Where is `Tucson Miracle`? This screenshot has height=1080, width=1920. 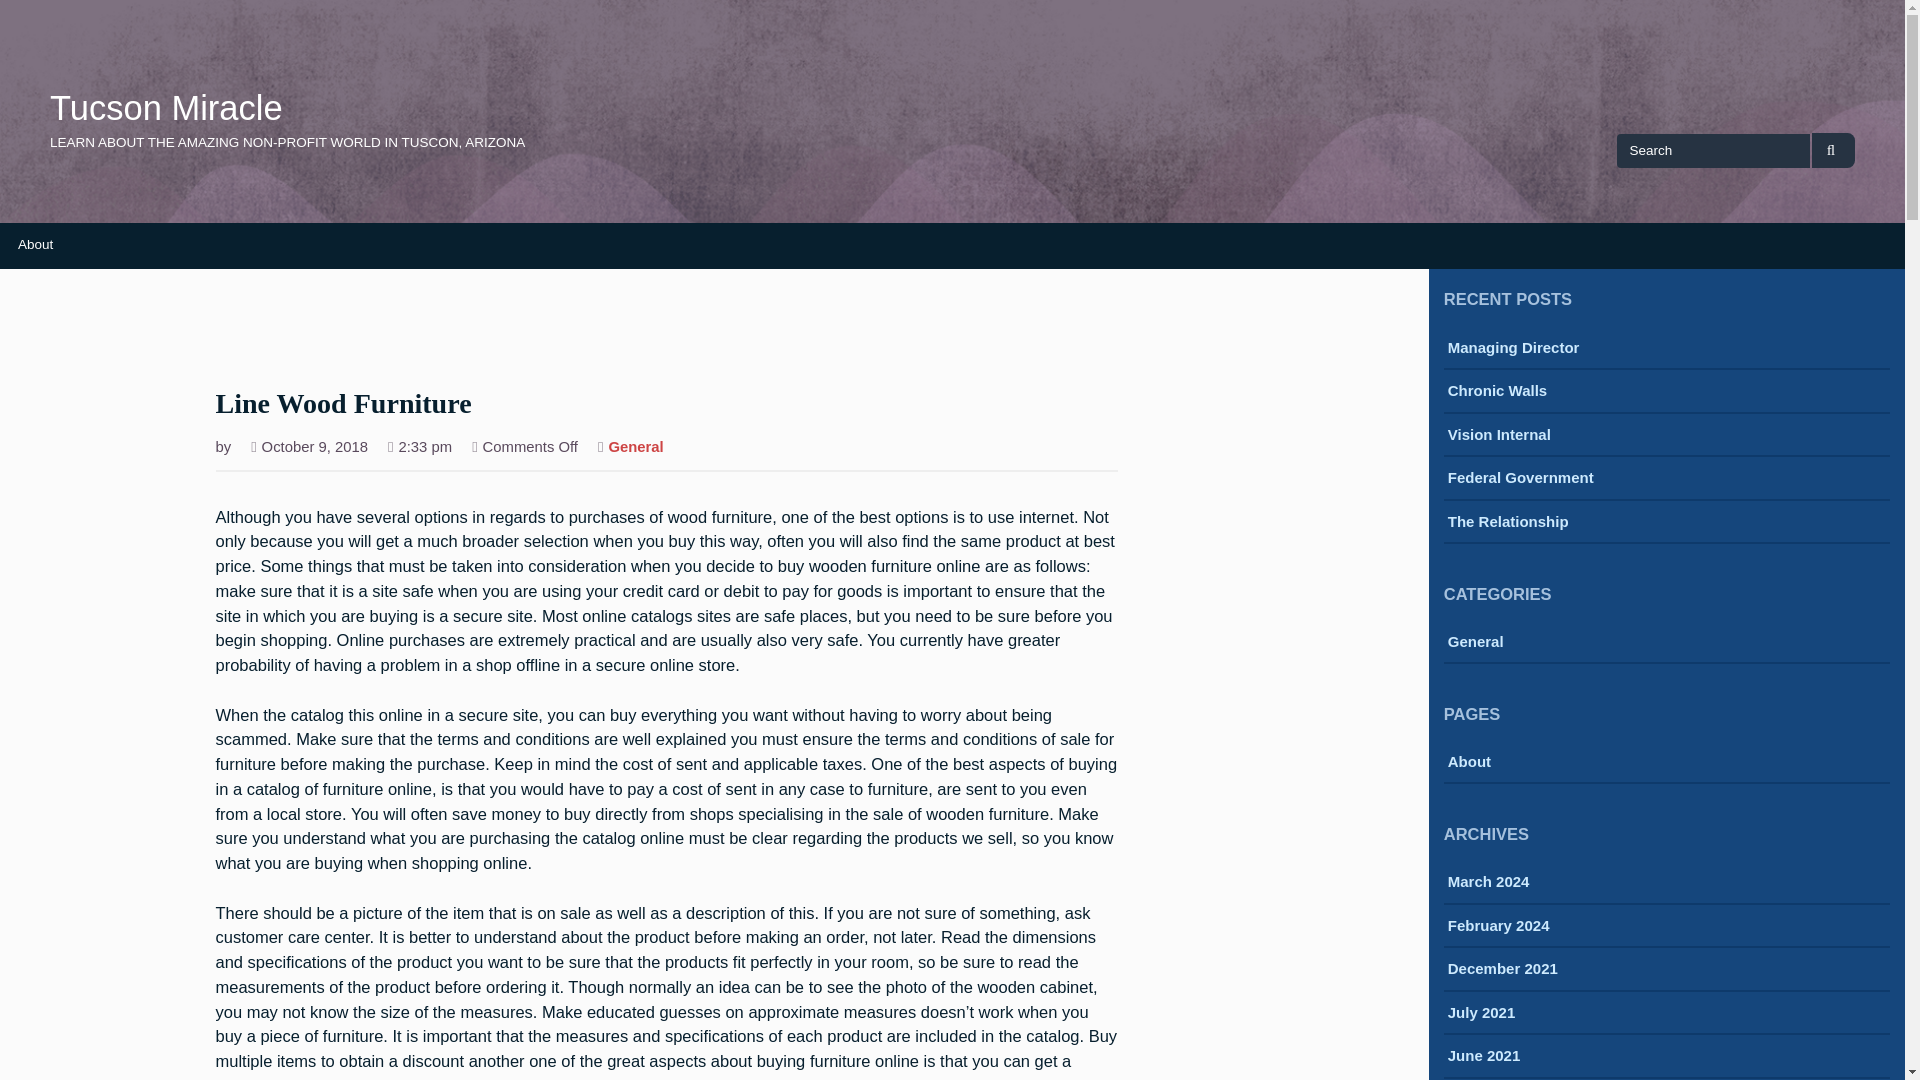 Tucson Miracle is located at coordinates (166, 108).